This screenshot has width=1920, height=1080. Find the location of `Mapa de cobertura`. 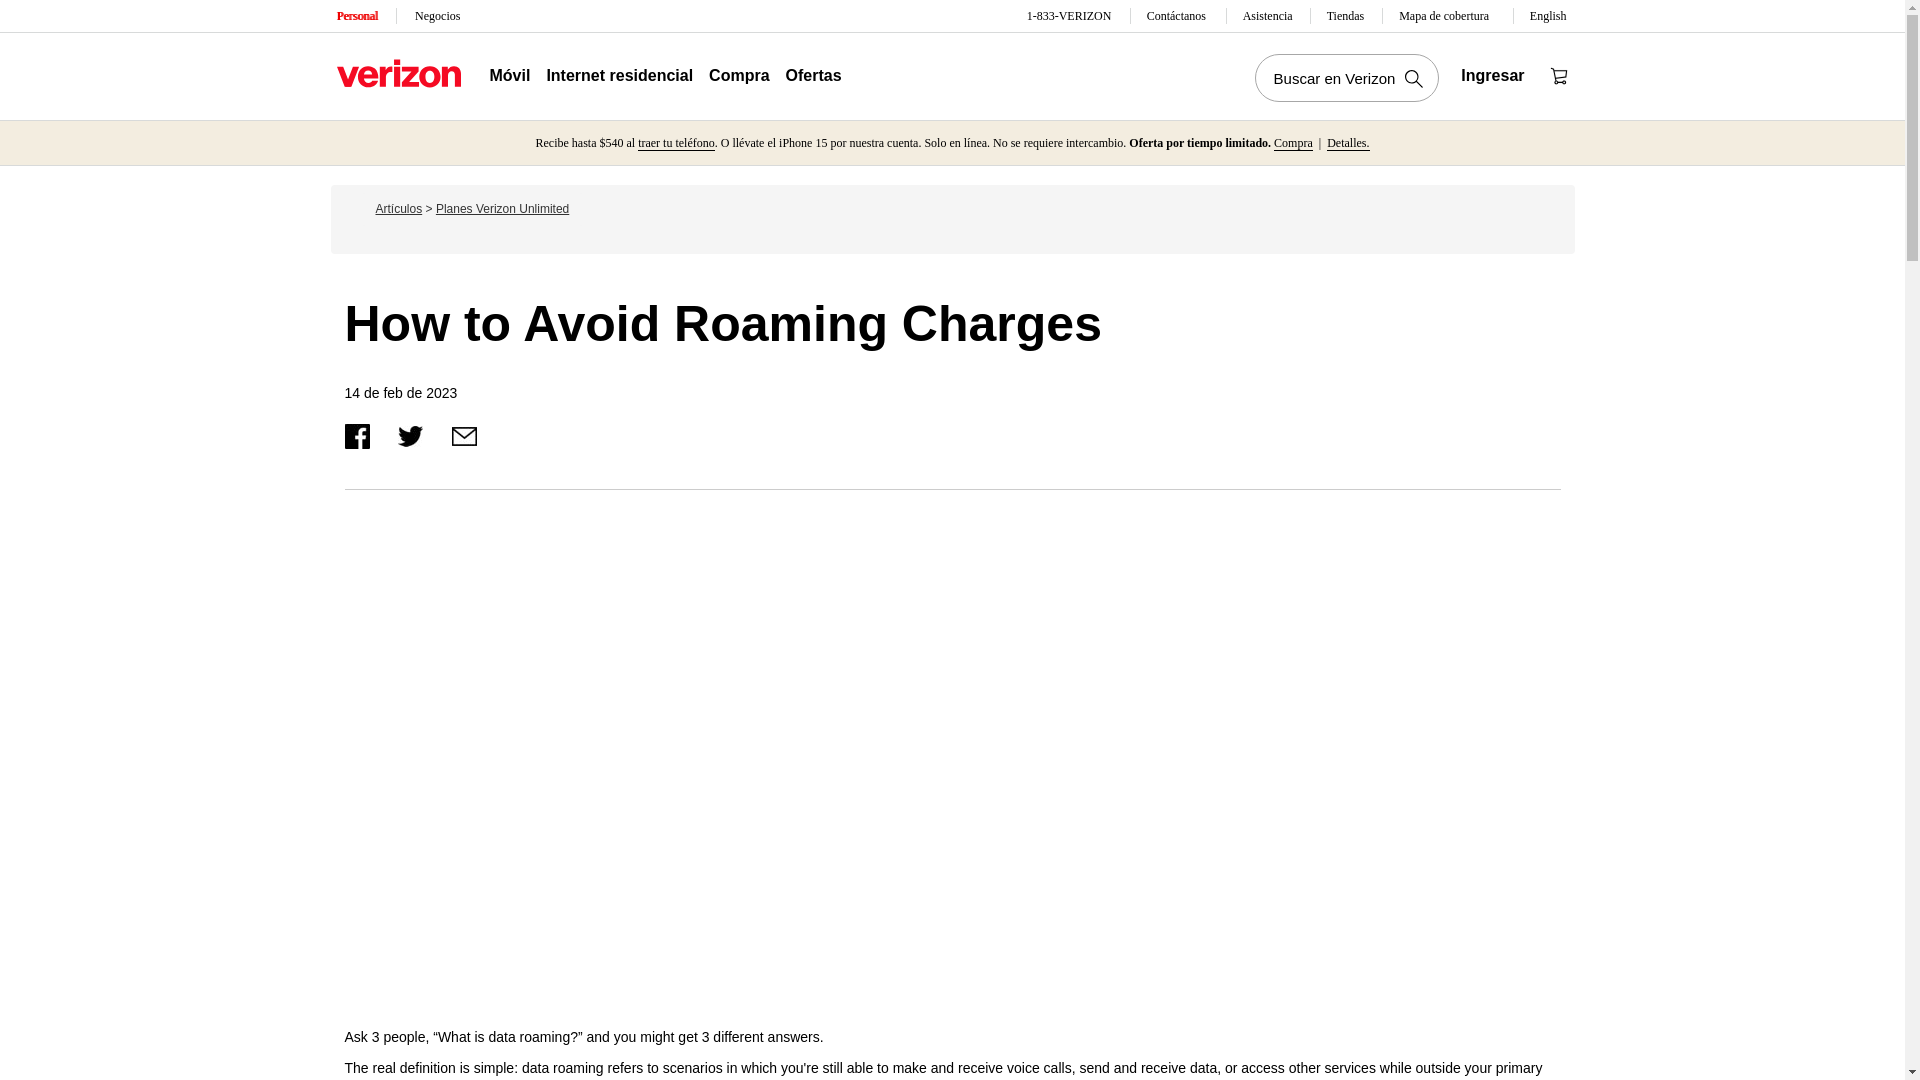

Mapa de cobertura is located at coordinates (1448, 16).